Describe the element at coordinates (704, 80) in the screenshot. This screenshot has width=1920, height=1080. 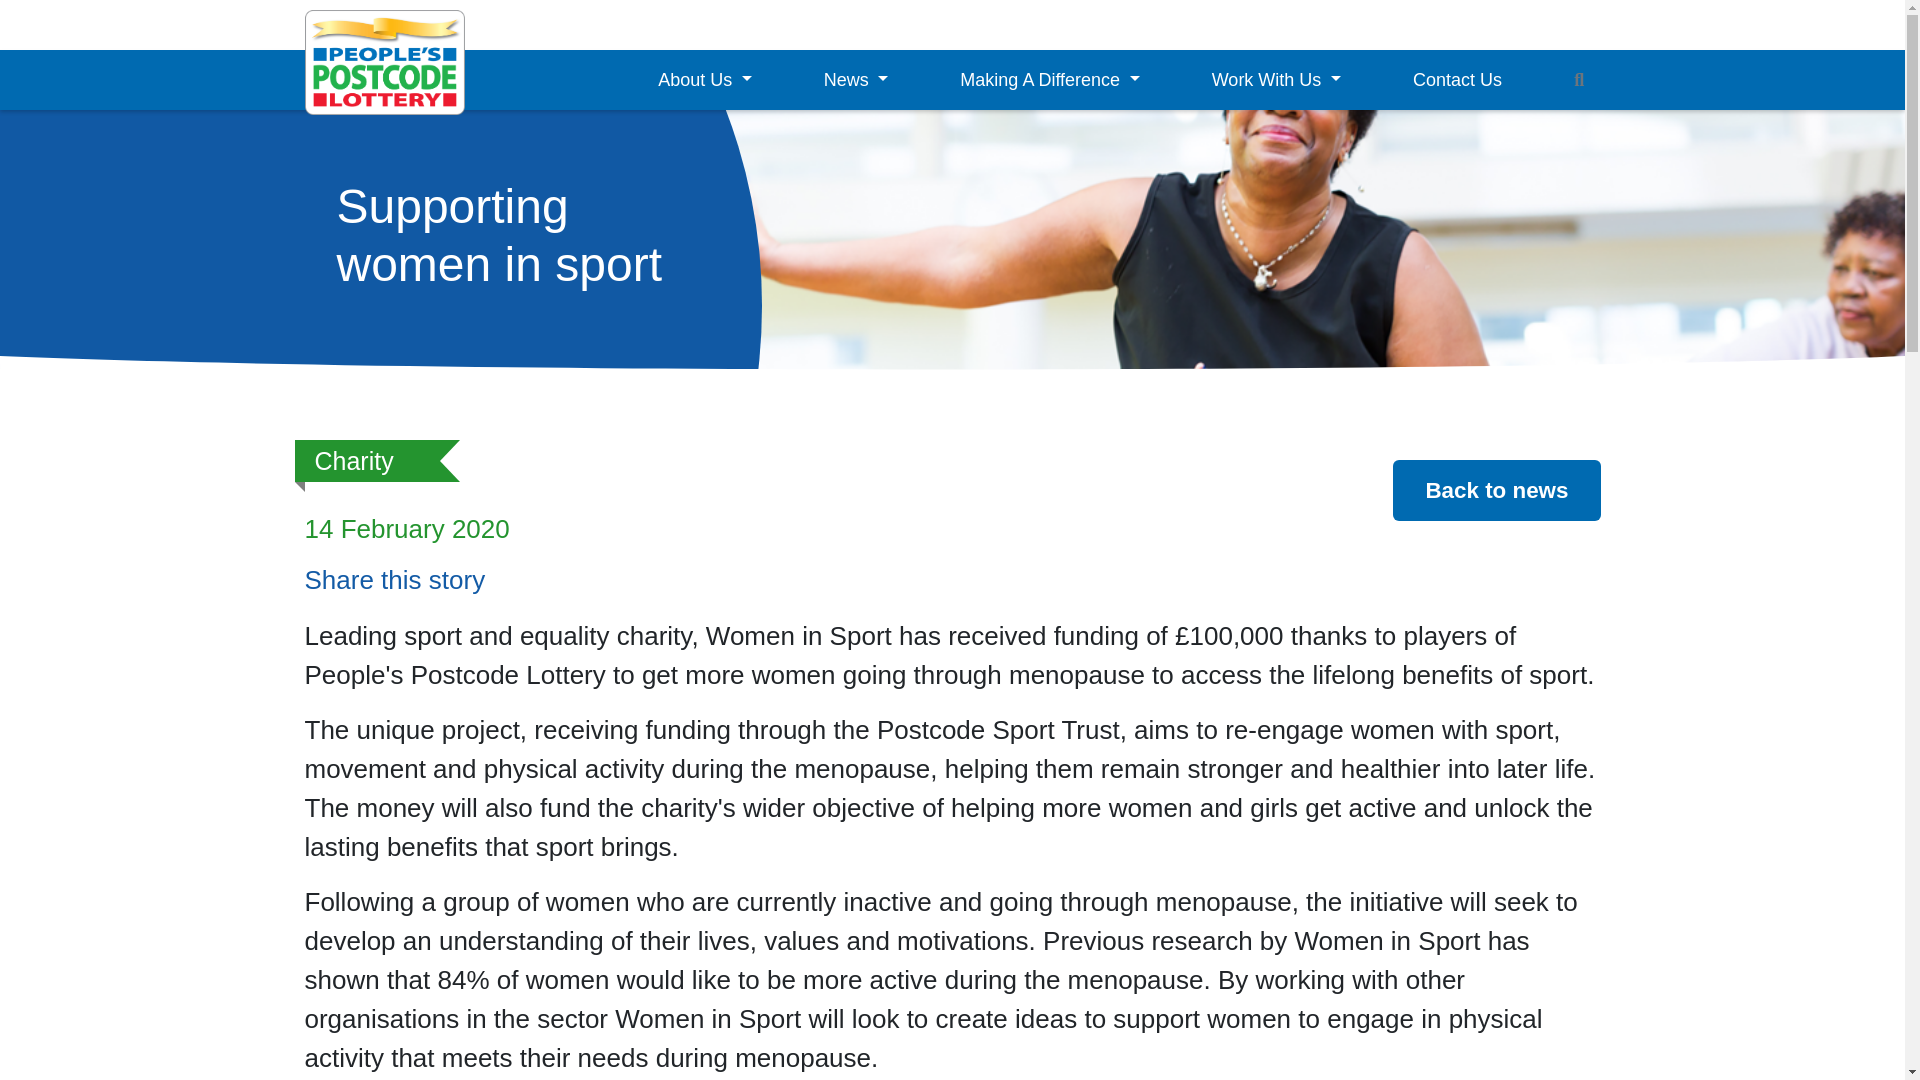
I see `Go to About Us` at that location.